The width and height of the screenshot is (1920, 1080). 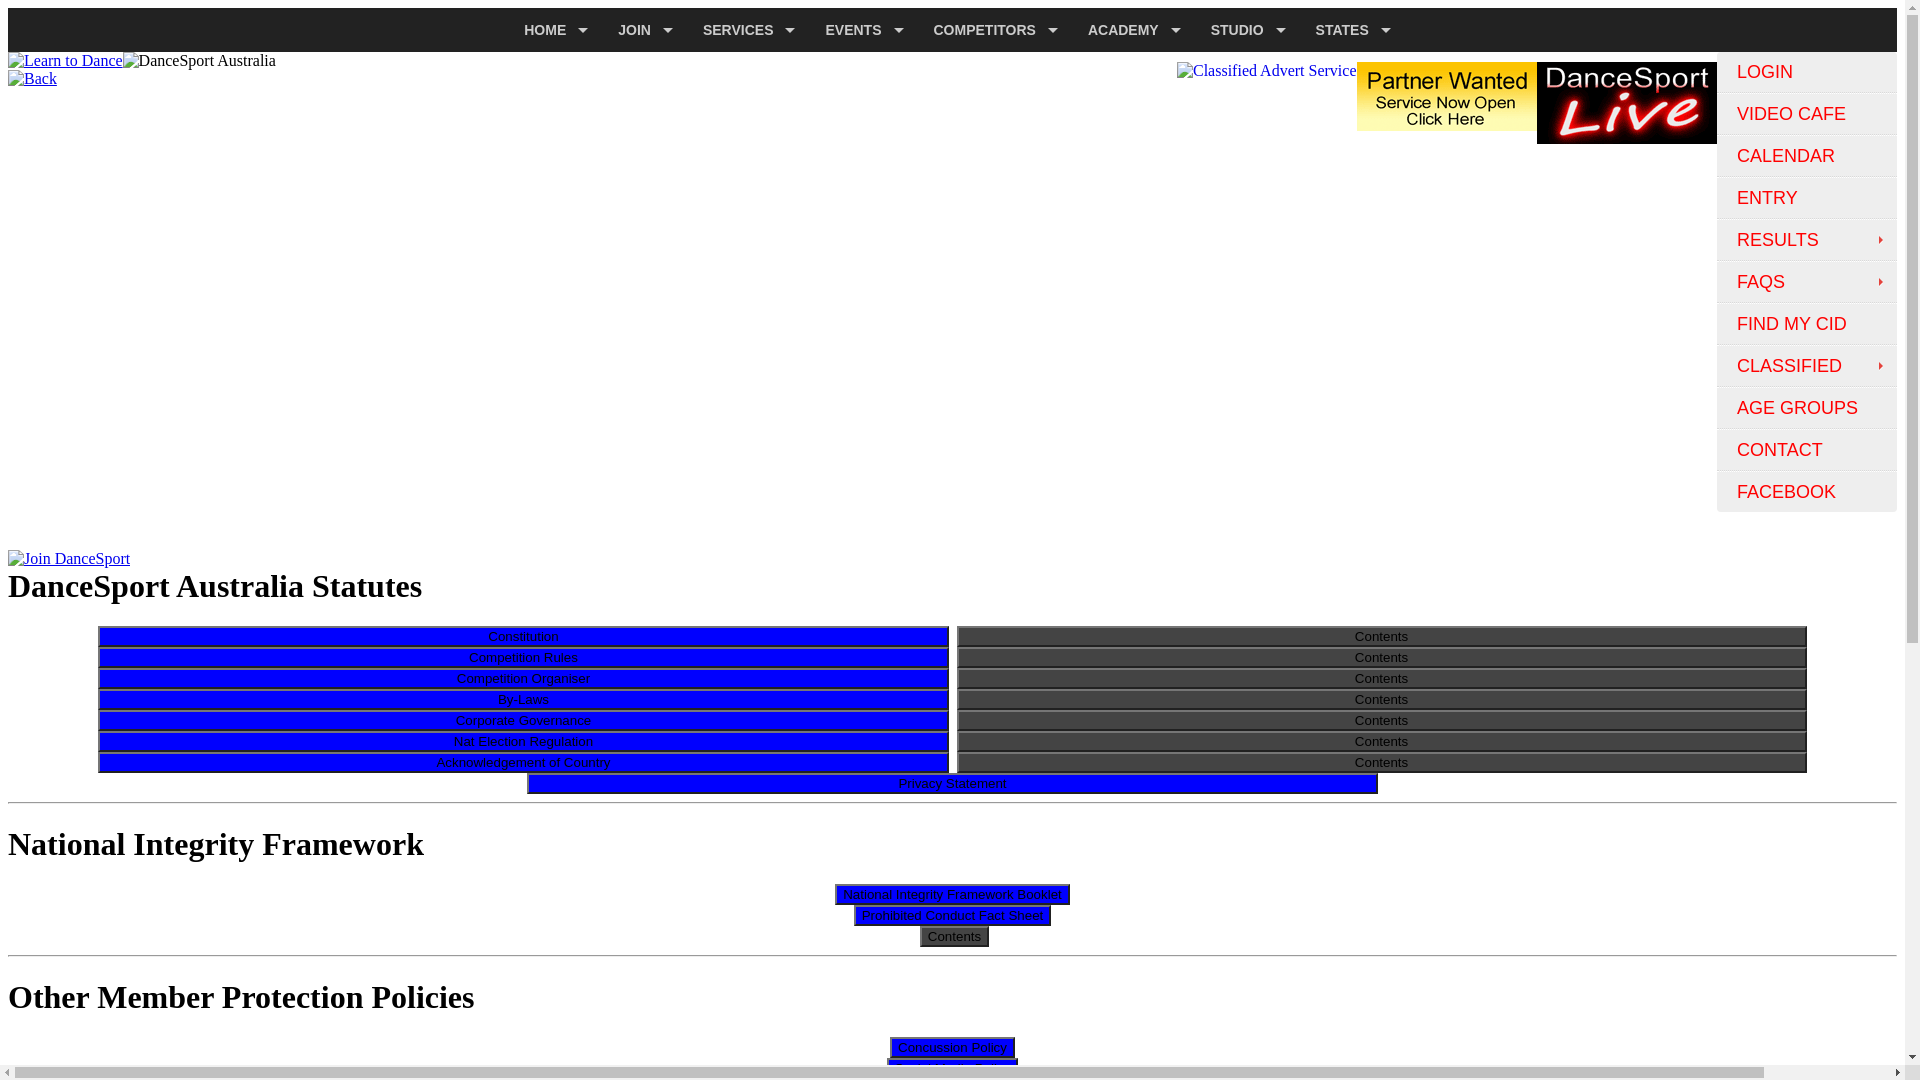 I want to click on COMPETITORS, so click(x=991, y=30).